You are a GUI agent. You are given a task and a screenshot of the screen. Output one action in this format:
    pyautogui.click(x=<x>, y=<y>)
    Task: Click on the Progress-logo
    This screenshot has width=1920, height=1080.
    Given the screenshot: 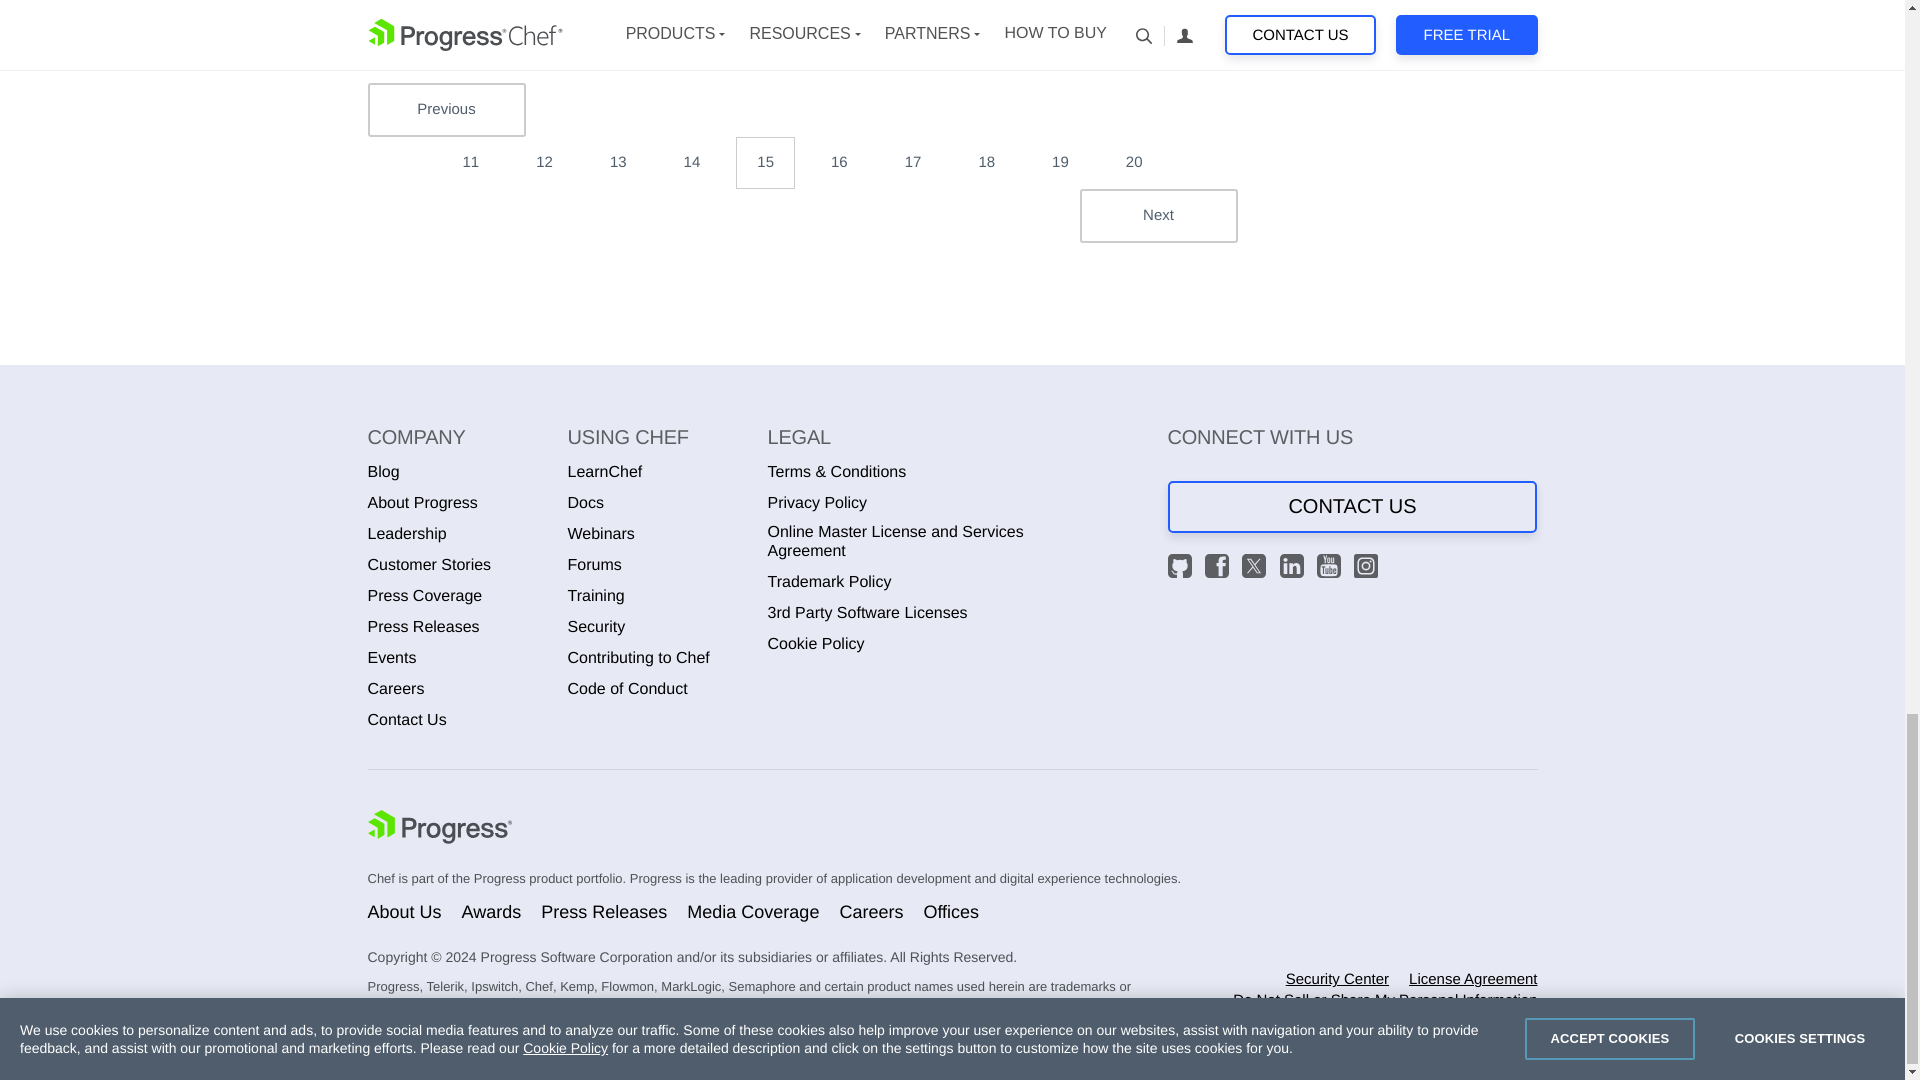 What is the action you would take?
    pyautogui.click(x=440, y=830)
    